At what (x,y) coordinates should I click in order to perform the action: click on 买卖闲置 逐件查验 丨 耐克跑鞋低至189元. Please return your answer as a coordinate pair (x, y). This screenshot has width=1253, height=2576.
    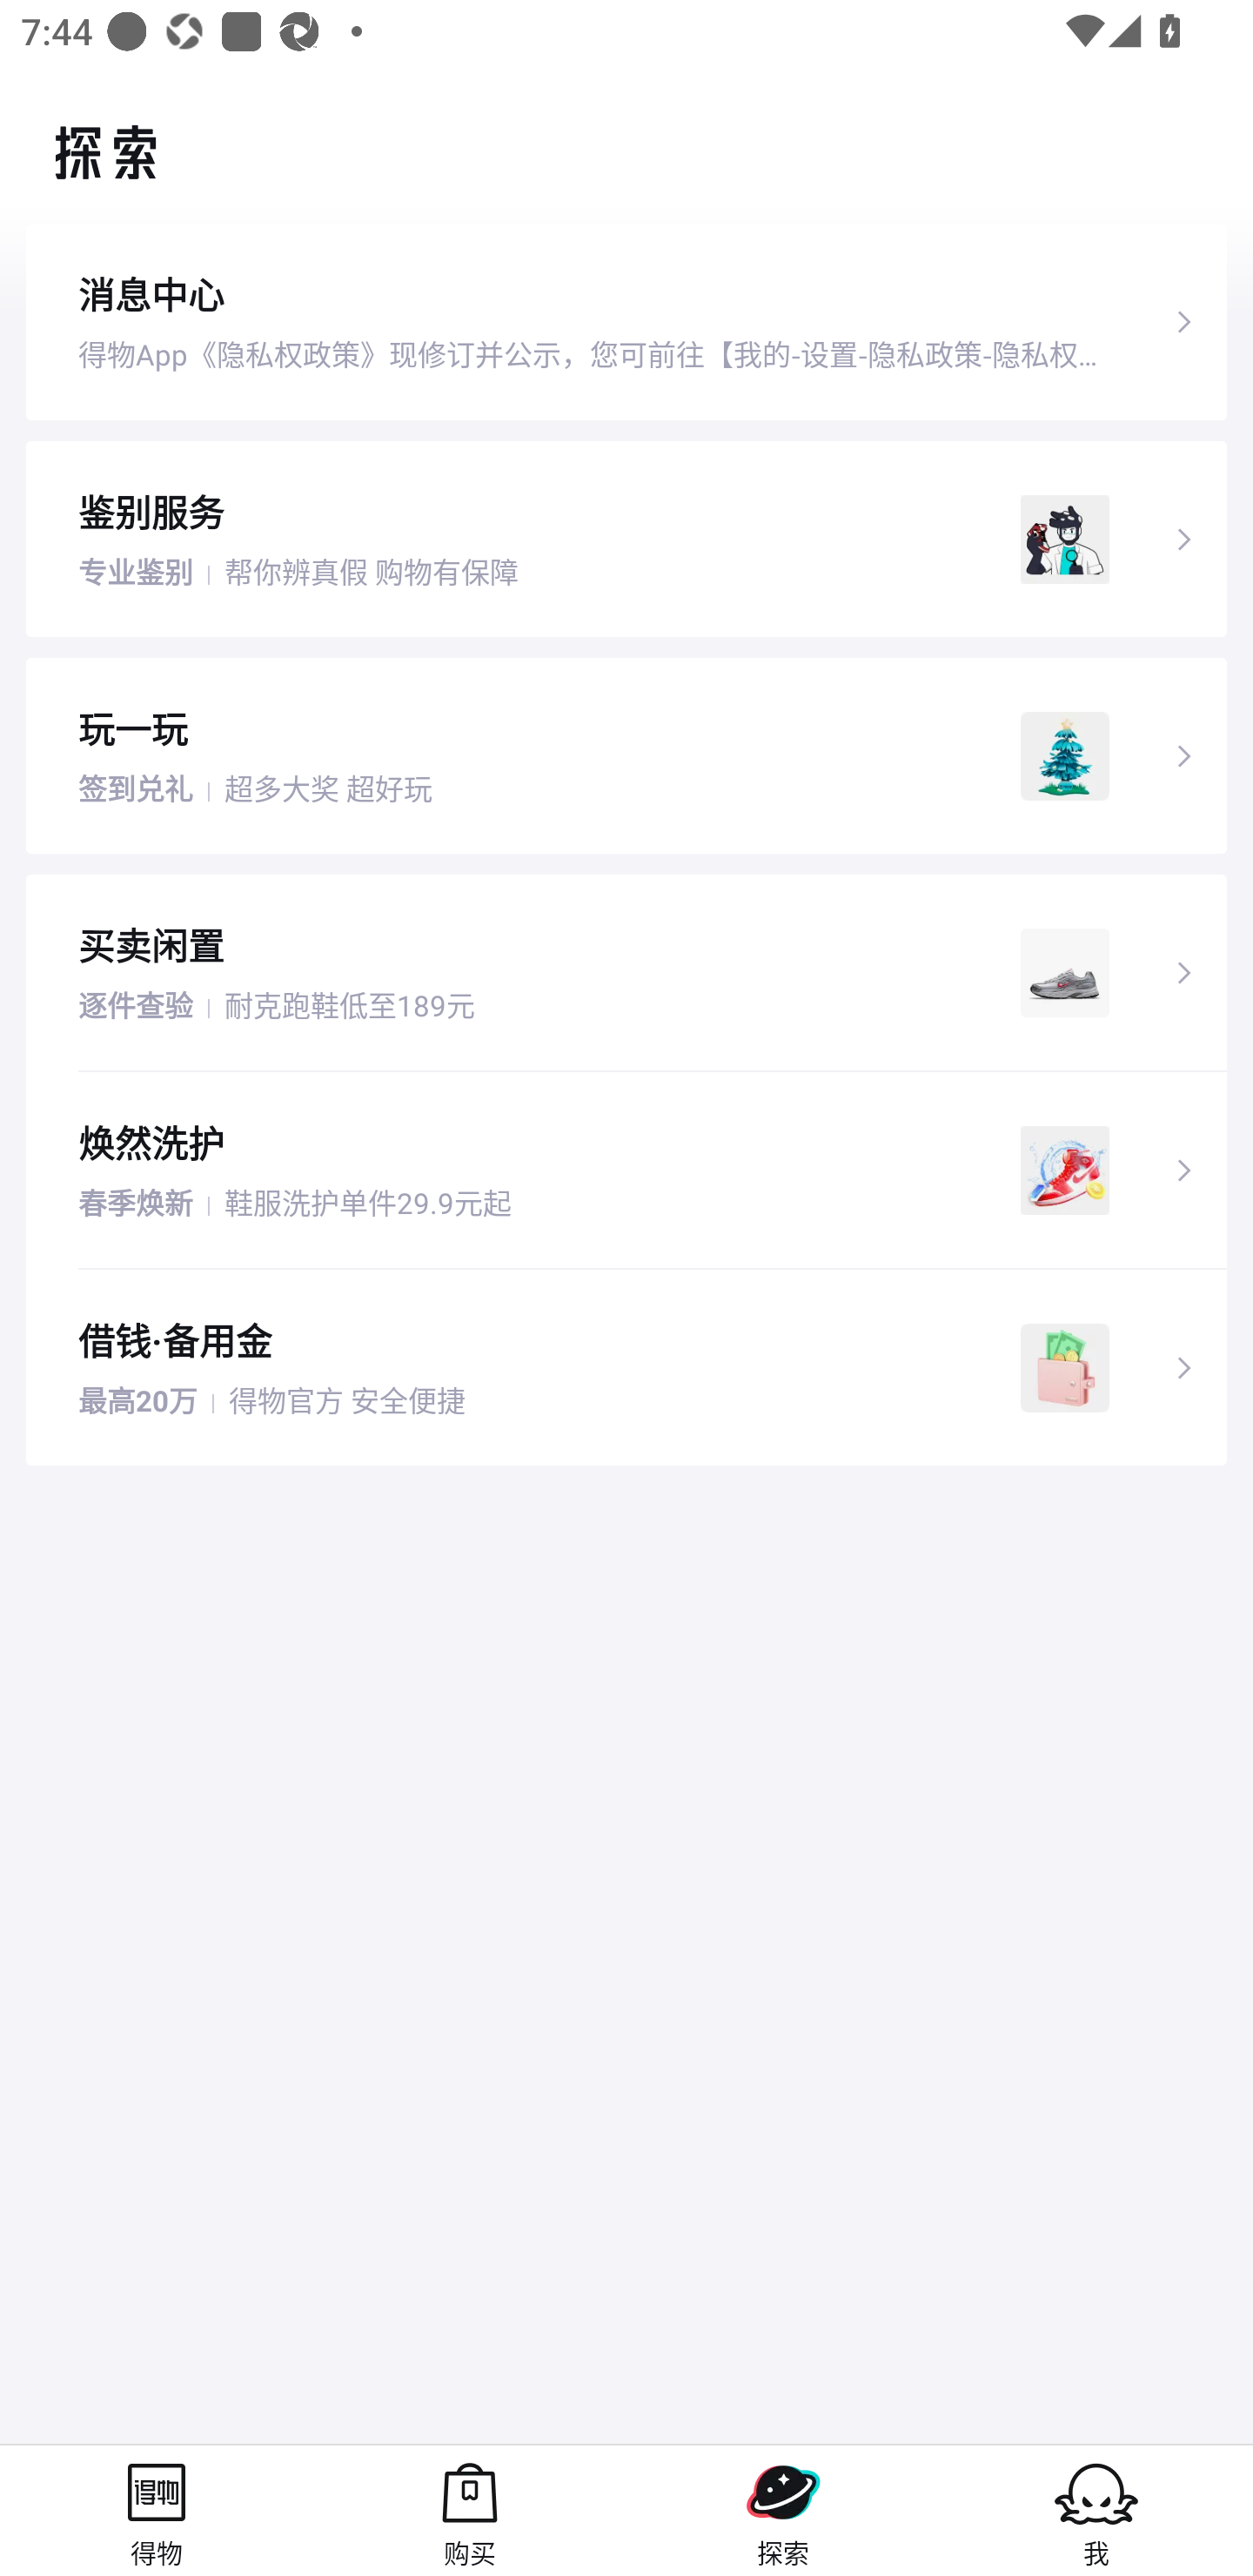
    Looking at the image, I should click on (626, 973).